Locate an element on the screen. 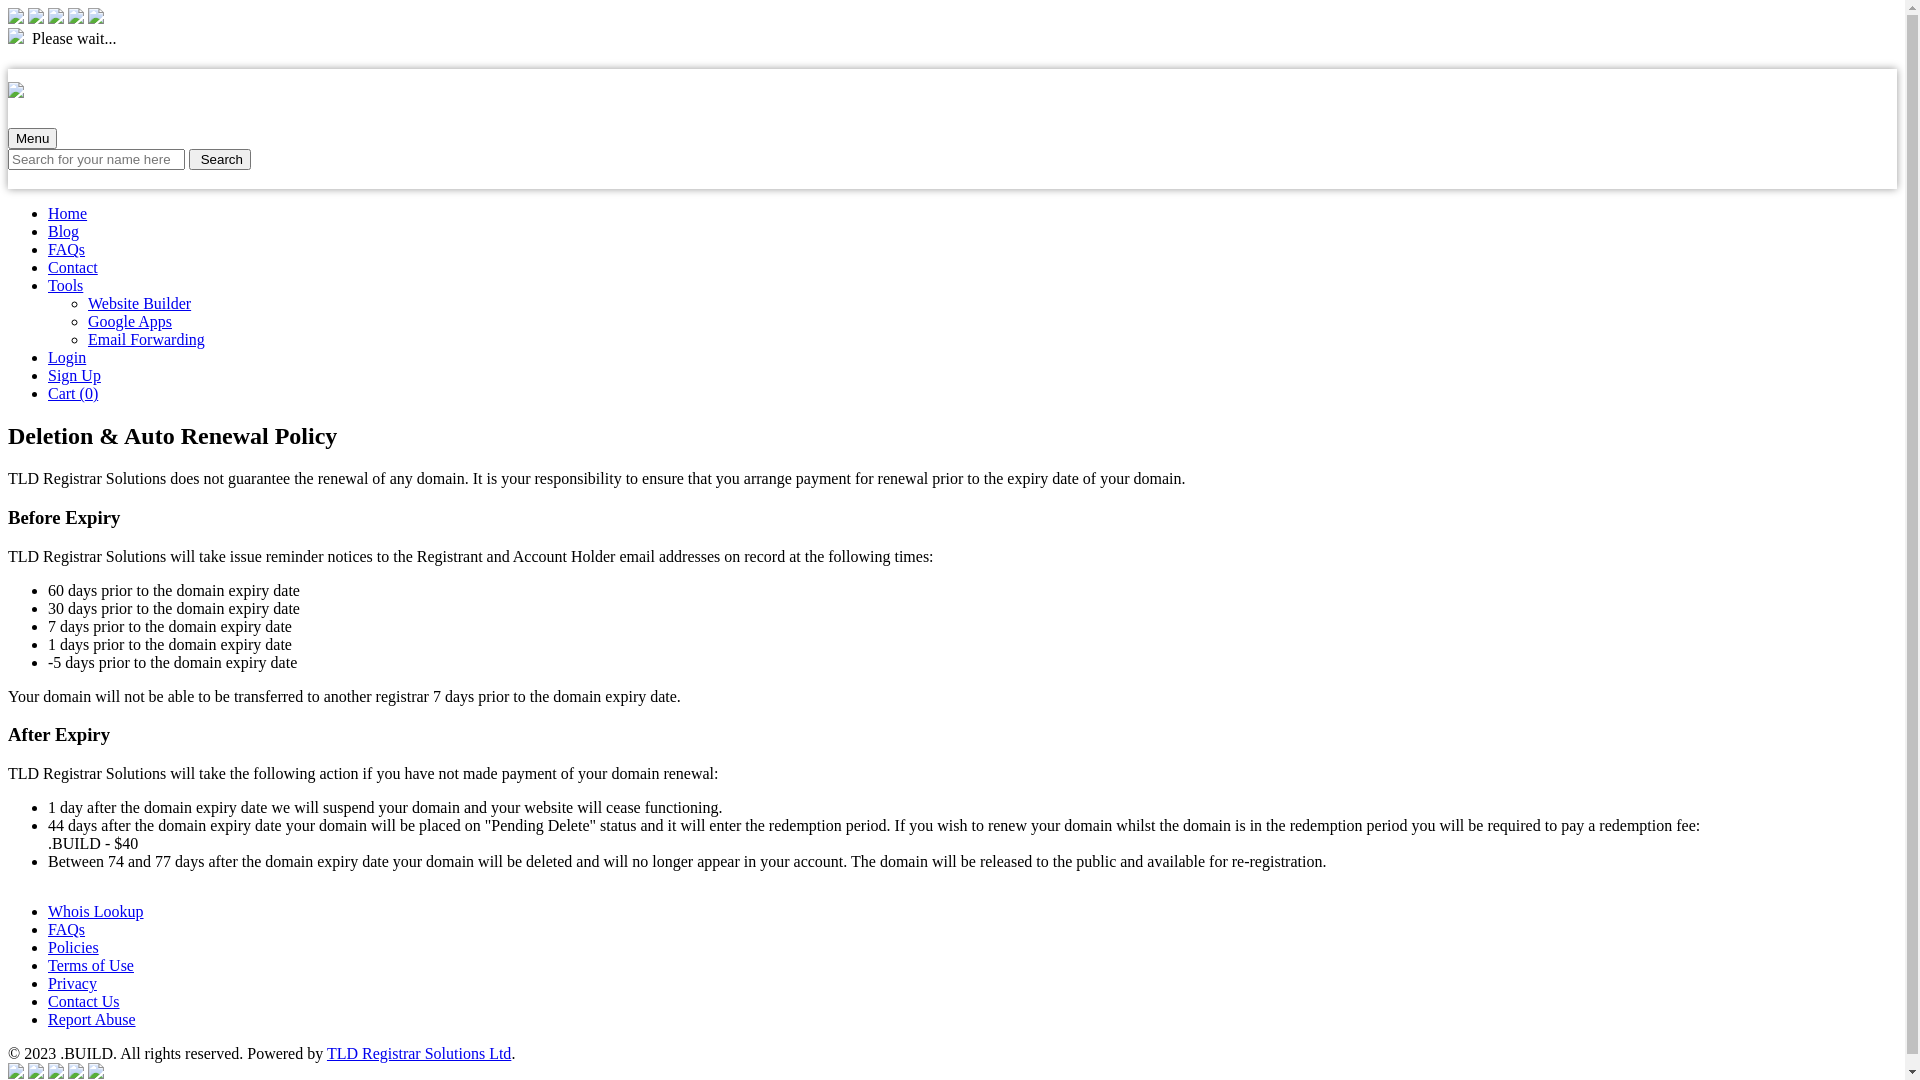 Image resolution: width=1920 pixels, height=1080 pixels. Website Builder is located at coordinates (140, 303).